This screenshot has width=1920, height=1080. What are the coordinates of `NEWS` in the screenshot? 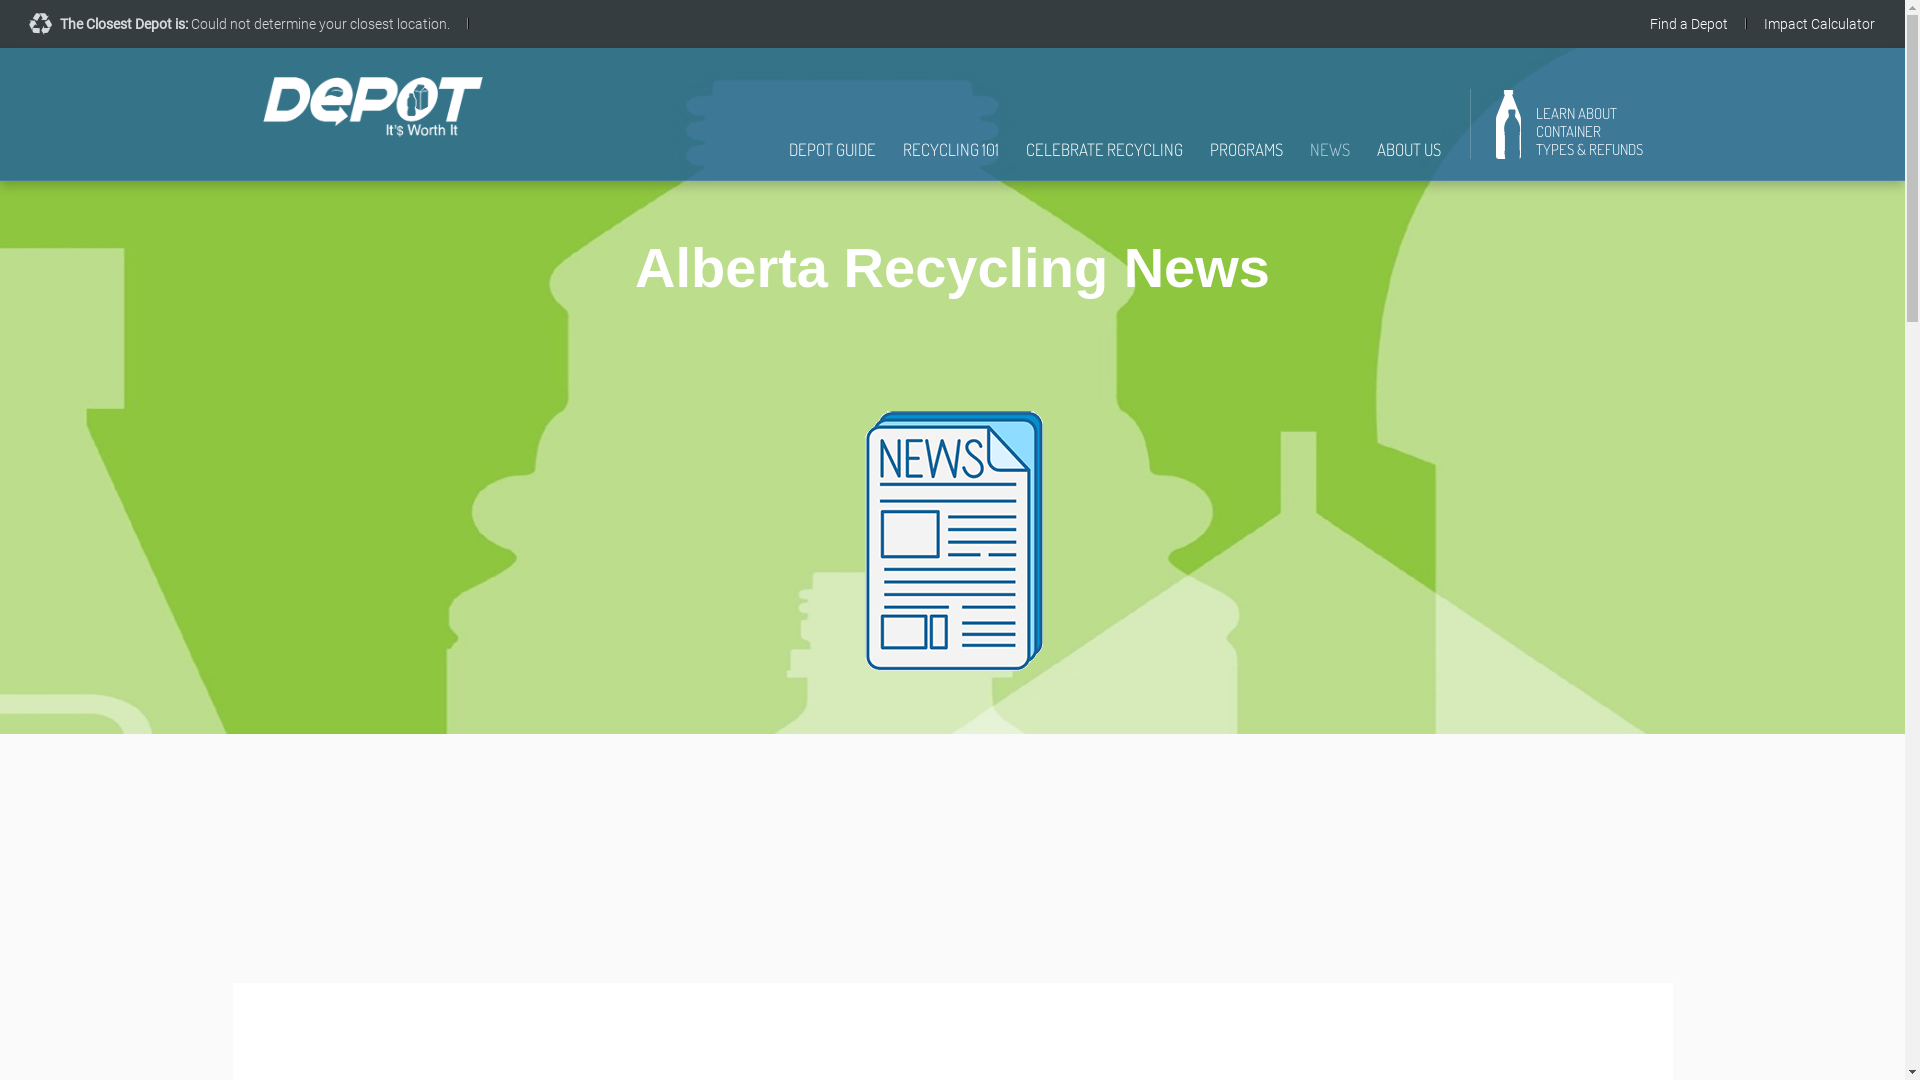 It's located at (1330, 160).